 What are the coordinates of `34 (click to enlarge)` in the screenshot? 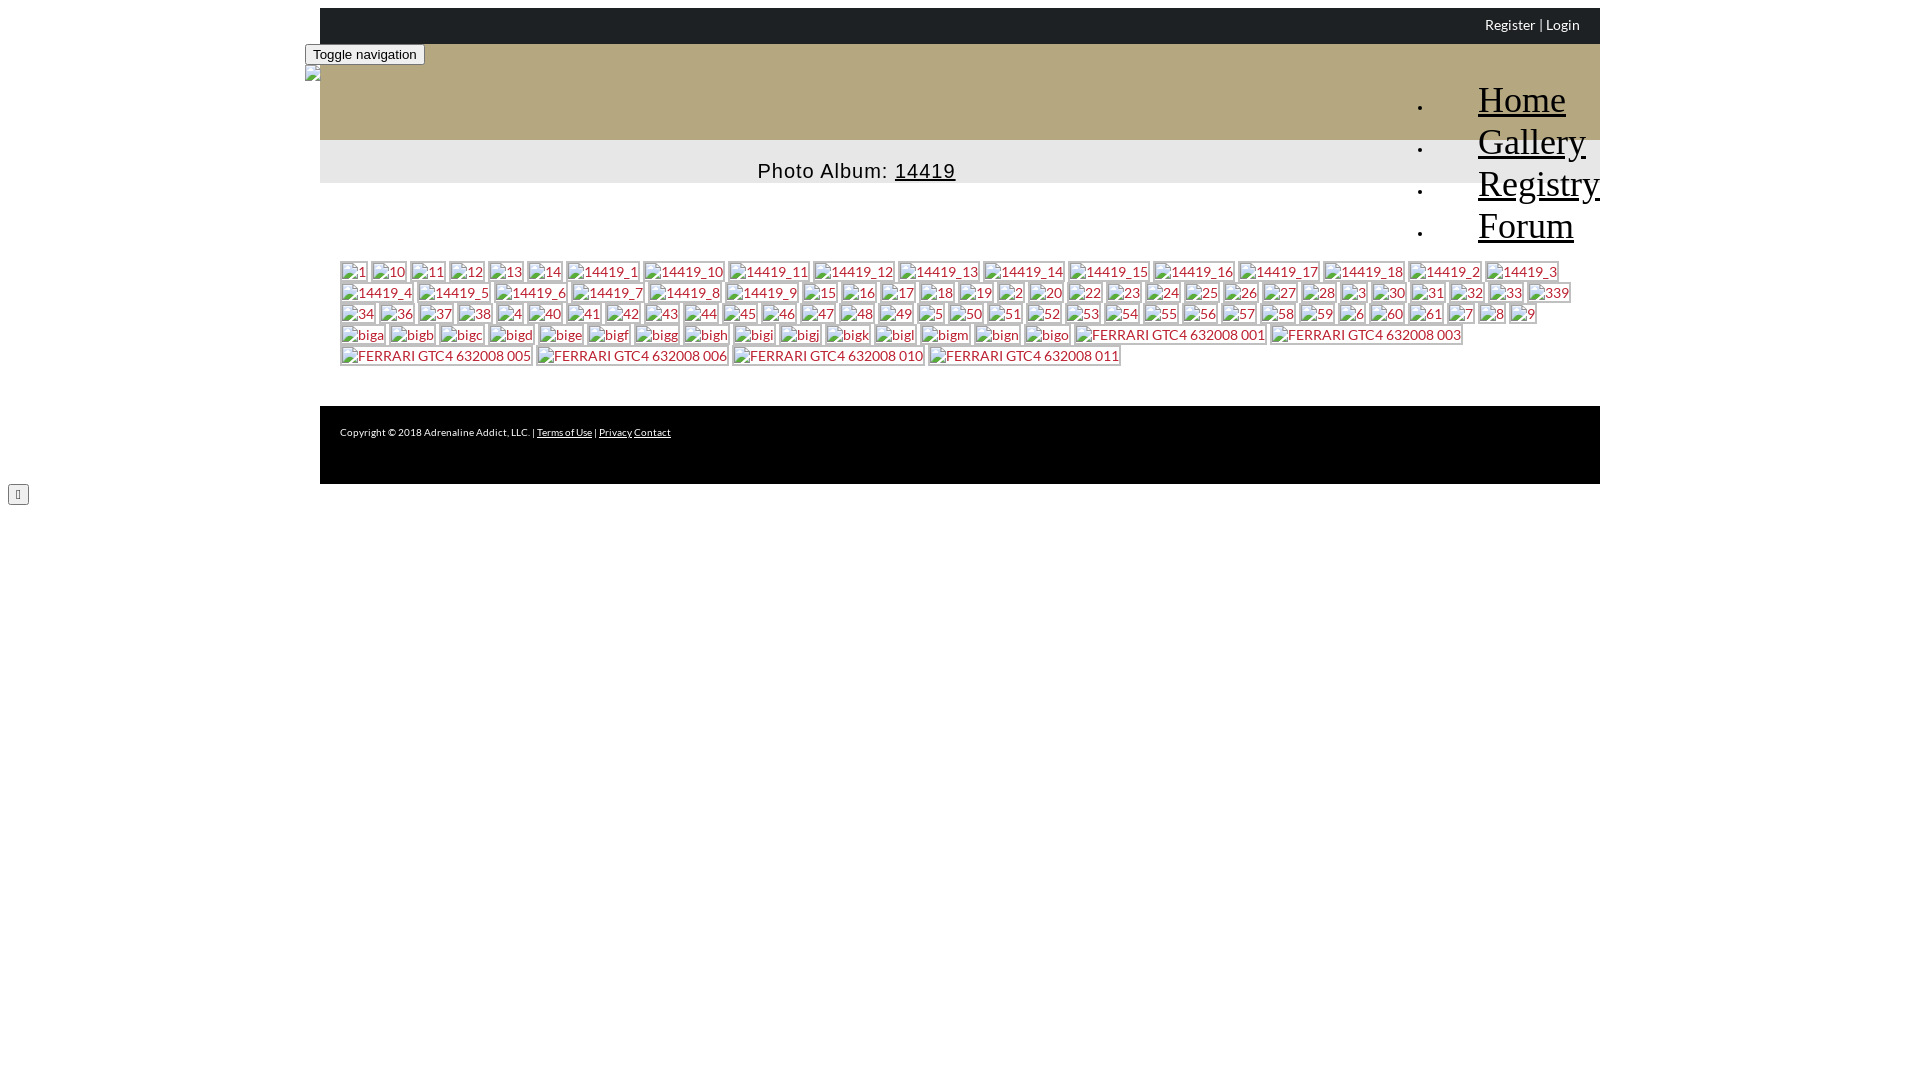 It's located at (358, 314).